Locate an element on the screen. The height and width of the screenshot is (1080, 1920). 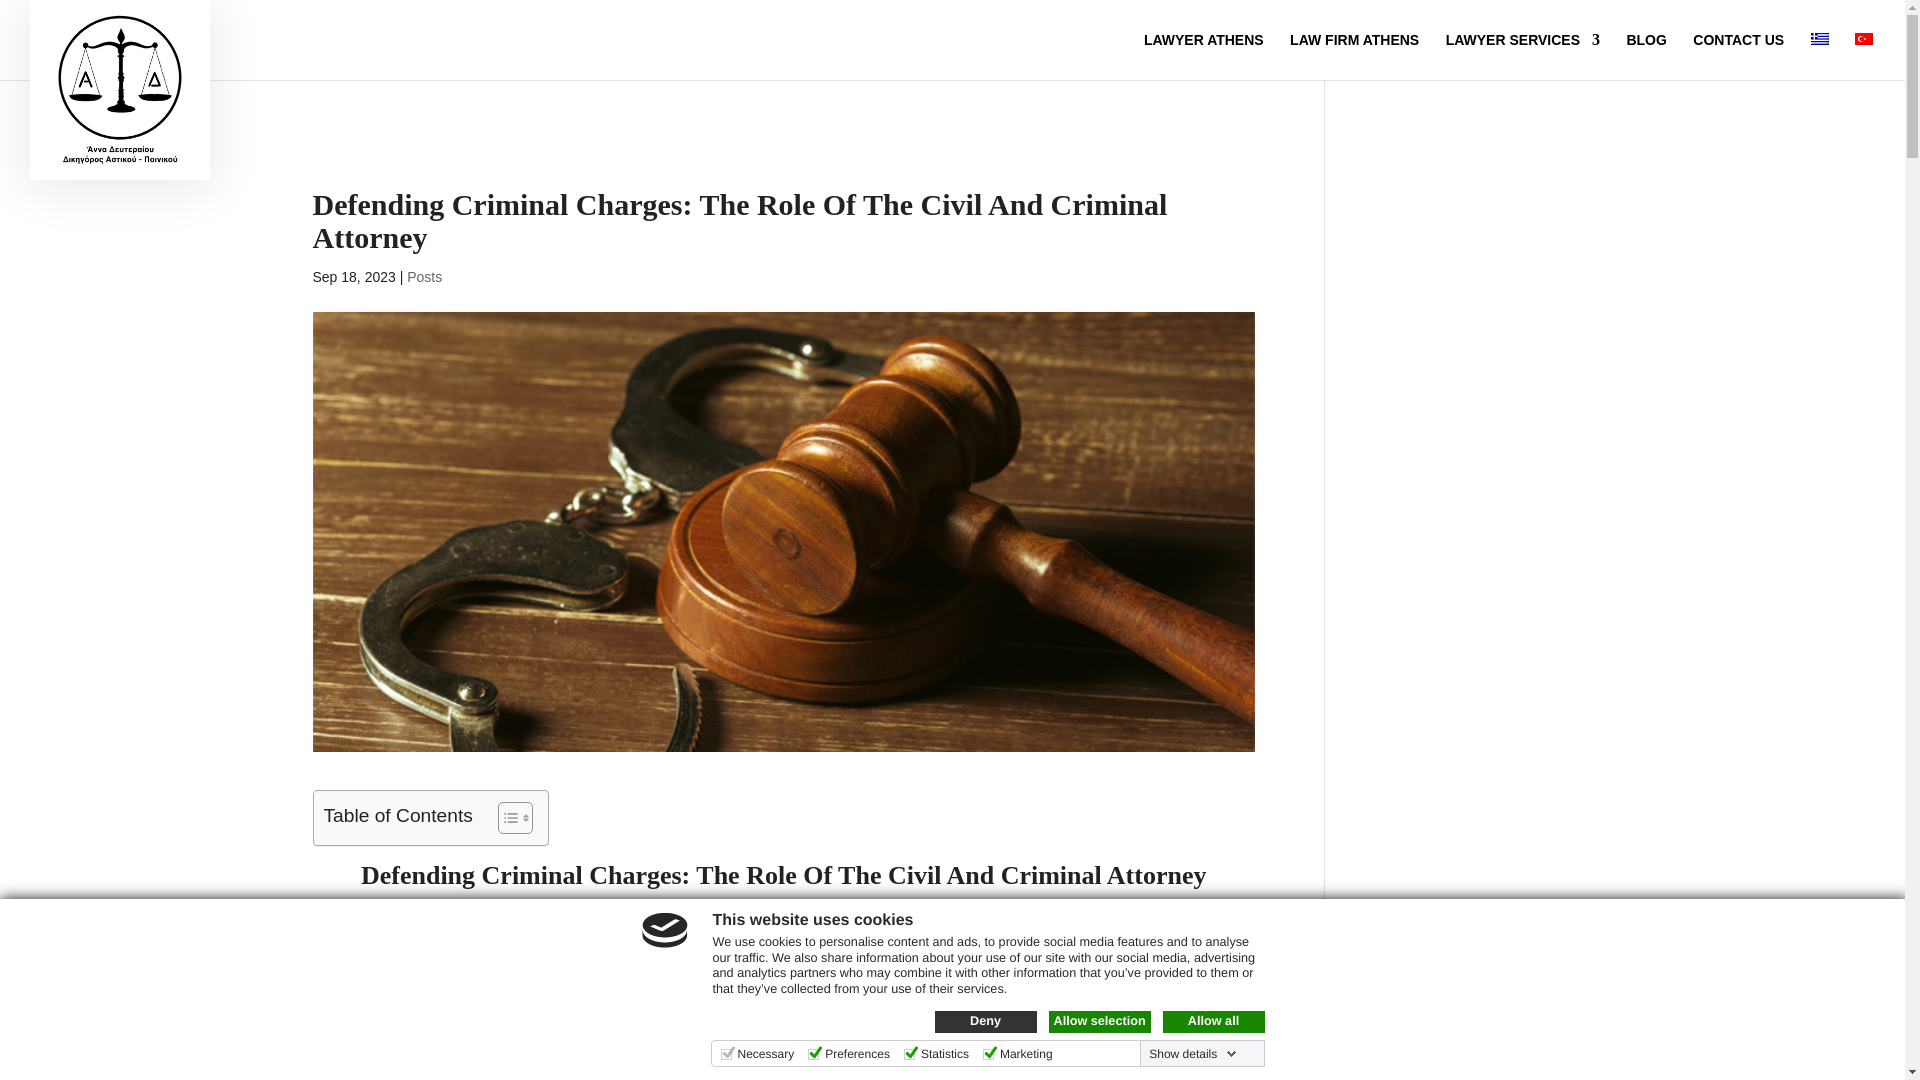
LAWYER SERVICES is located at coordinates (1522, 56).